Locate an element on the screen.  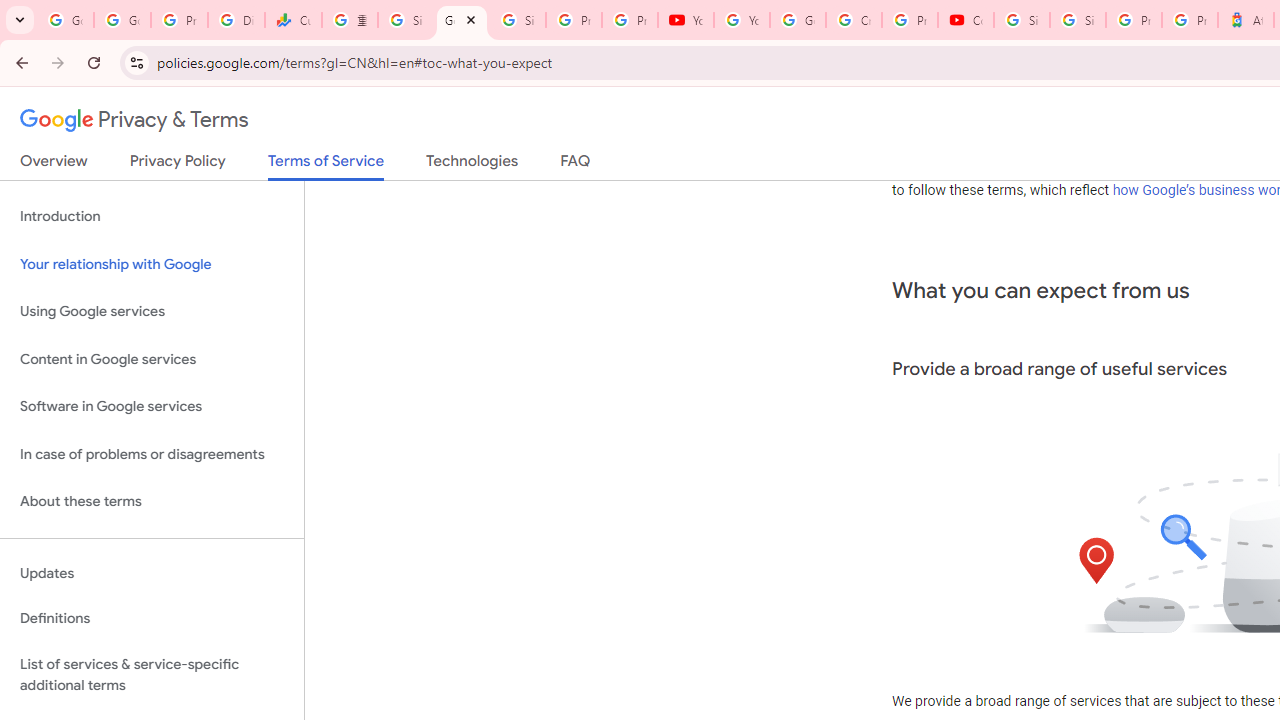
Using Google services is located at coordinates (152, 312).